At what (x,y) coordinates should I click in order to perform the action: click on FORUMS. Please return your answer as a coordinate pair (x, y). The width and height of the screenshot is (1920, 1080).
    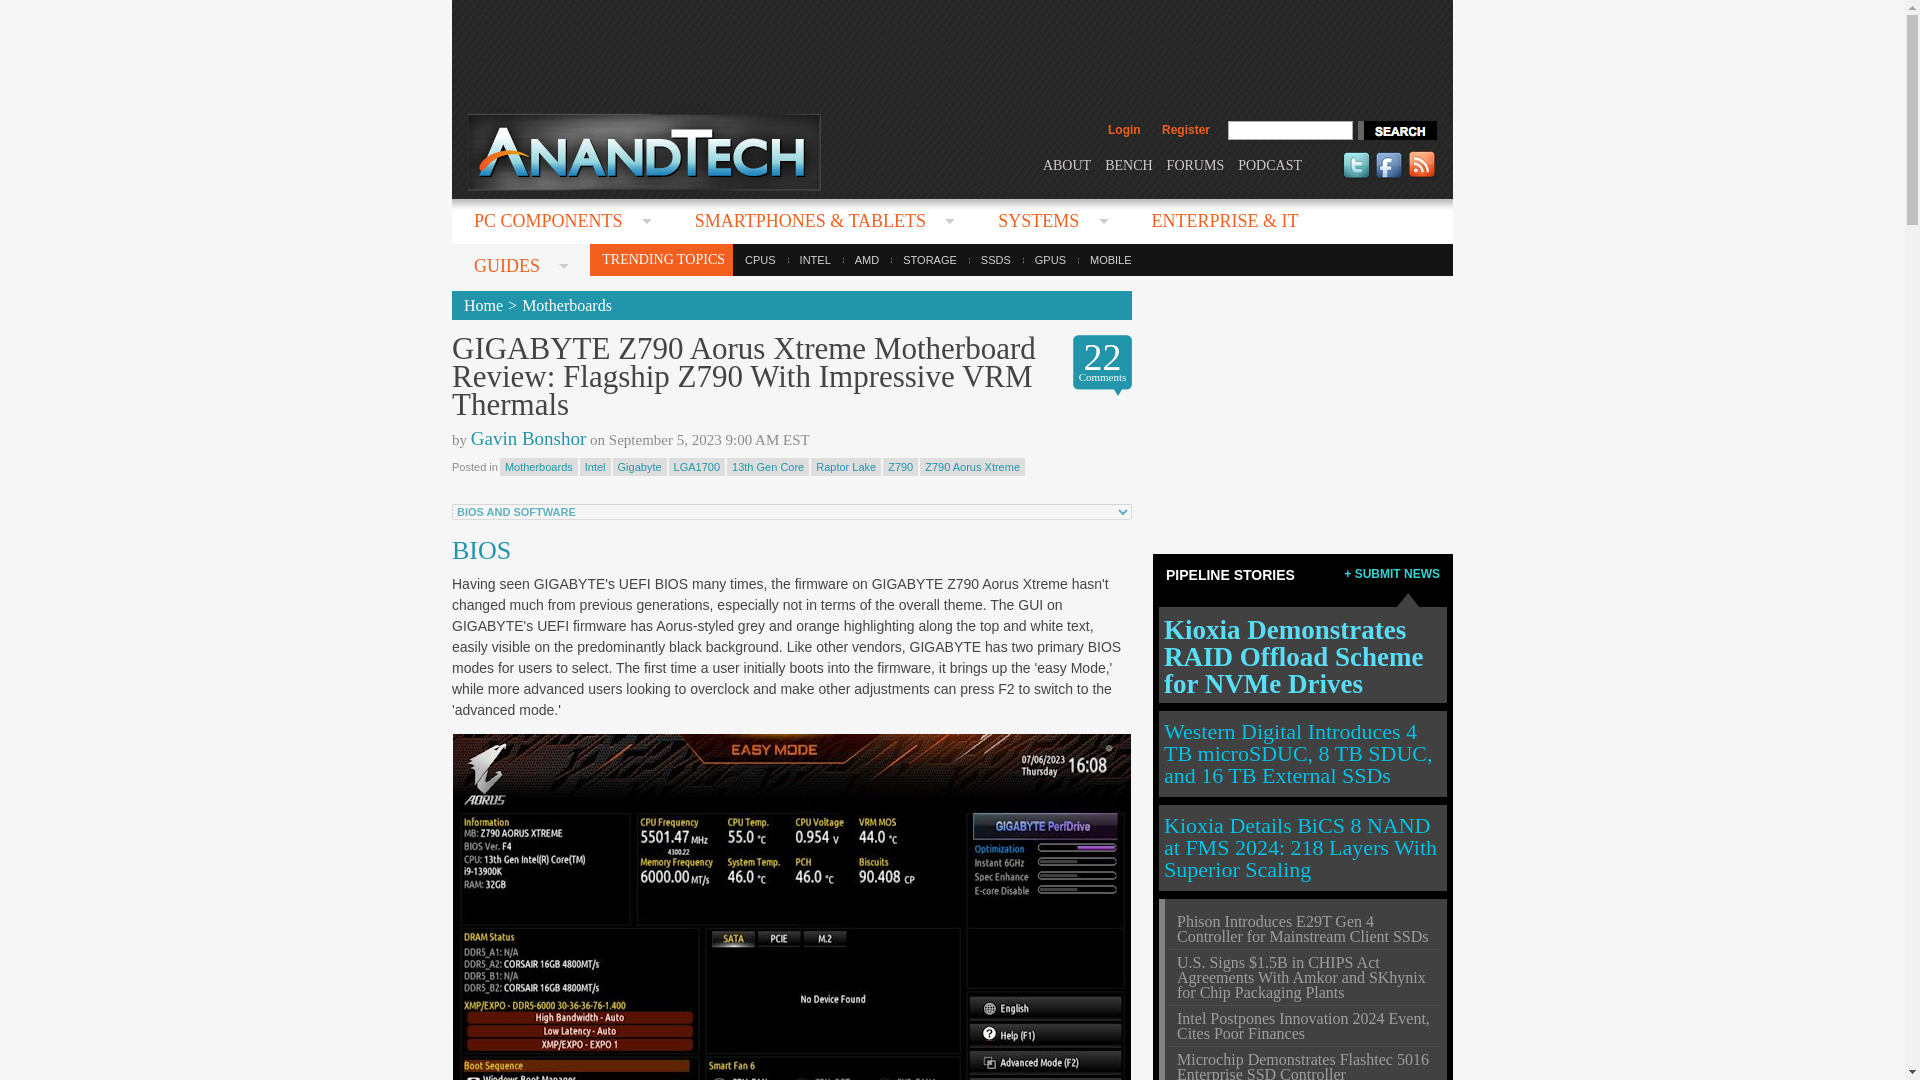
    Looking at the image, I should click on (1196, 164).